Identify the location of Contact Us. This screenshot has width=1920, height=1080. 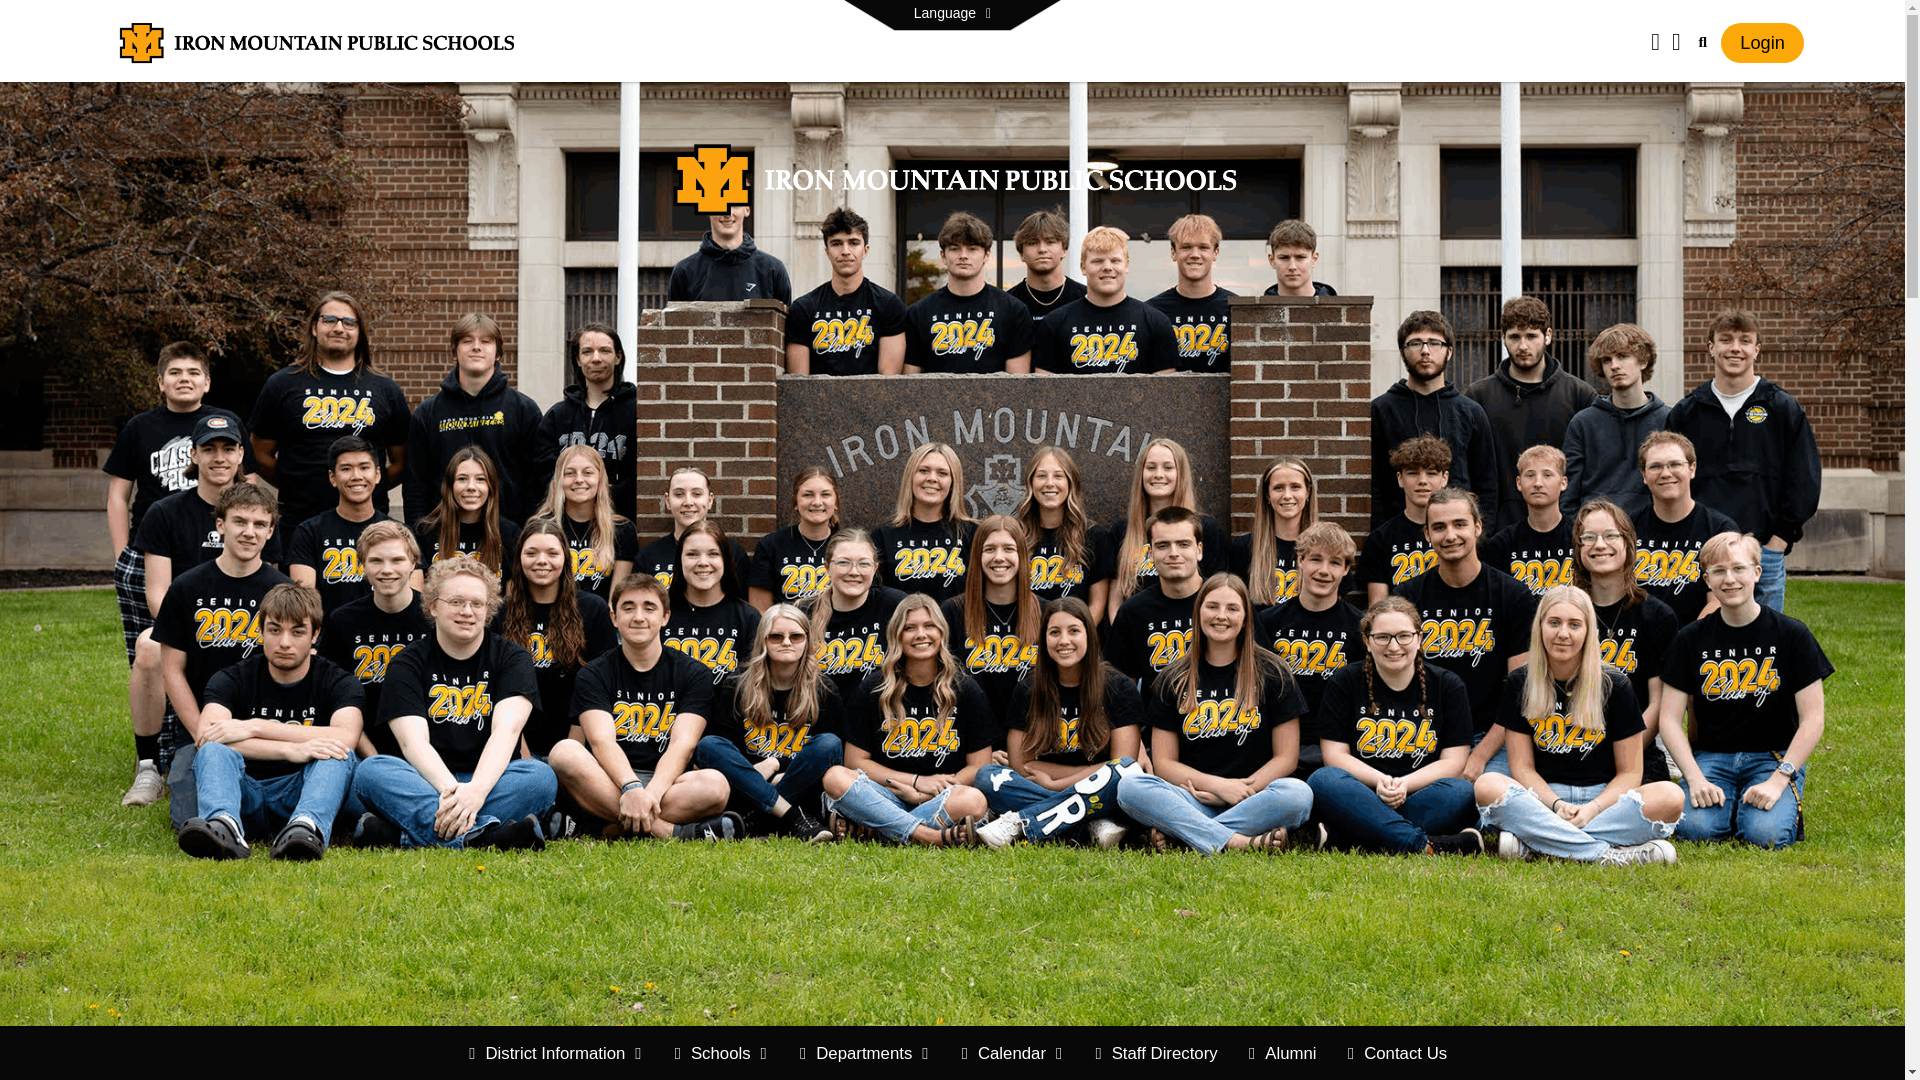
(1398, 1054).